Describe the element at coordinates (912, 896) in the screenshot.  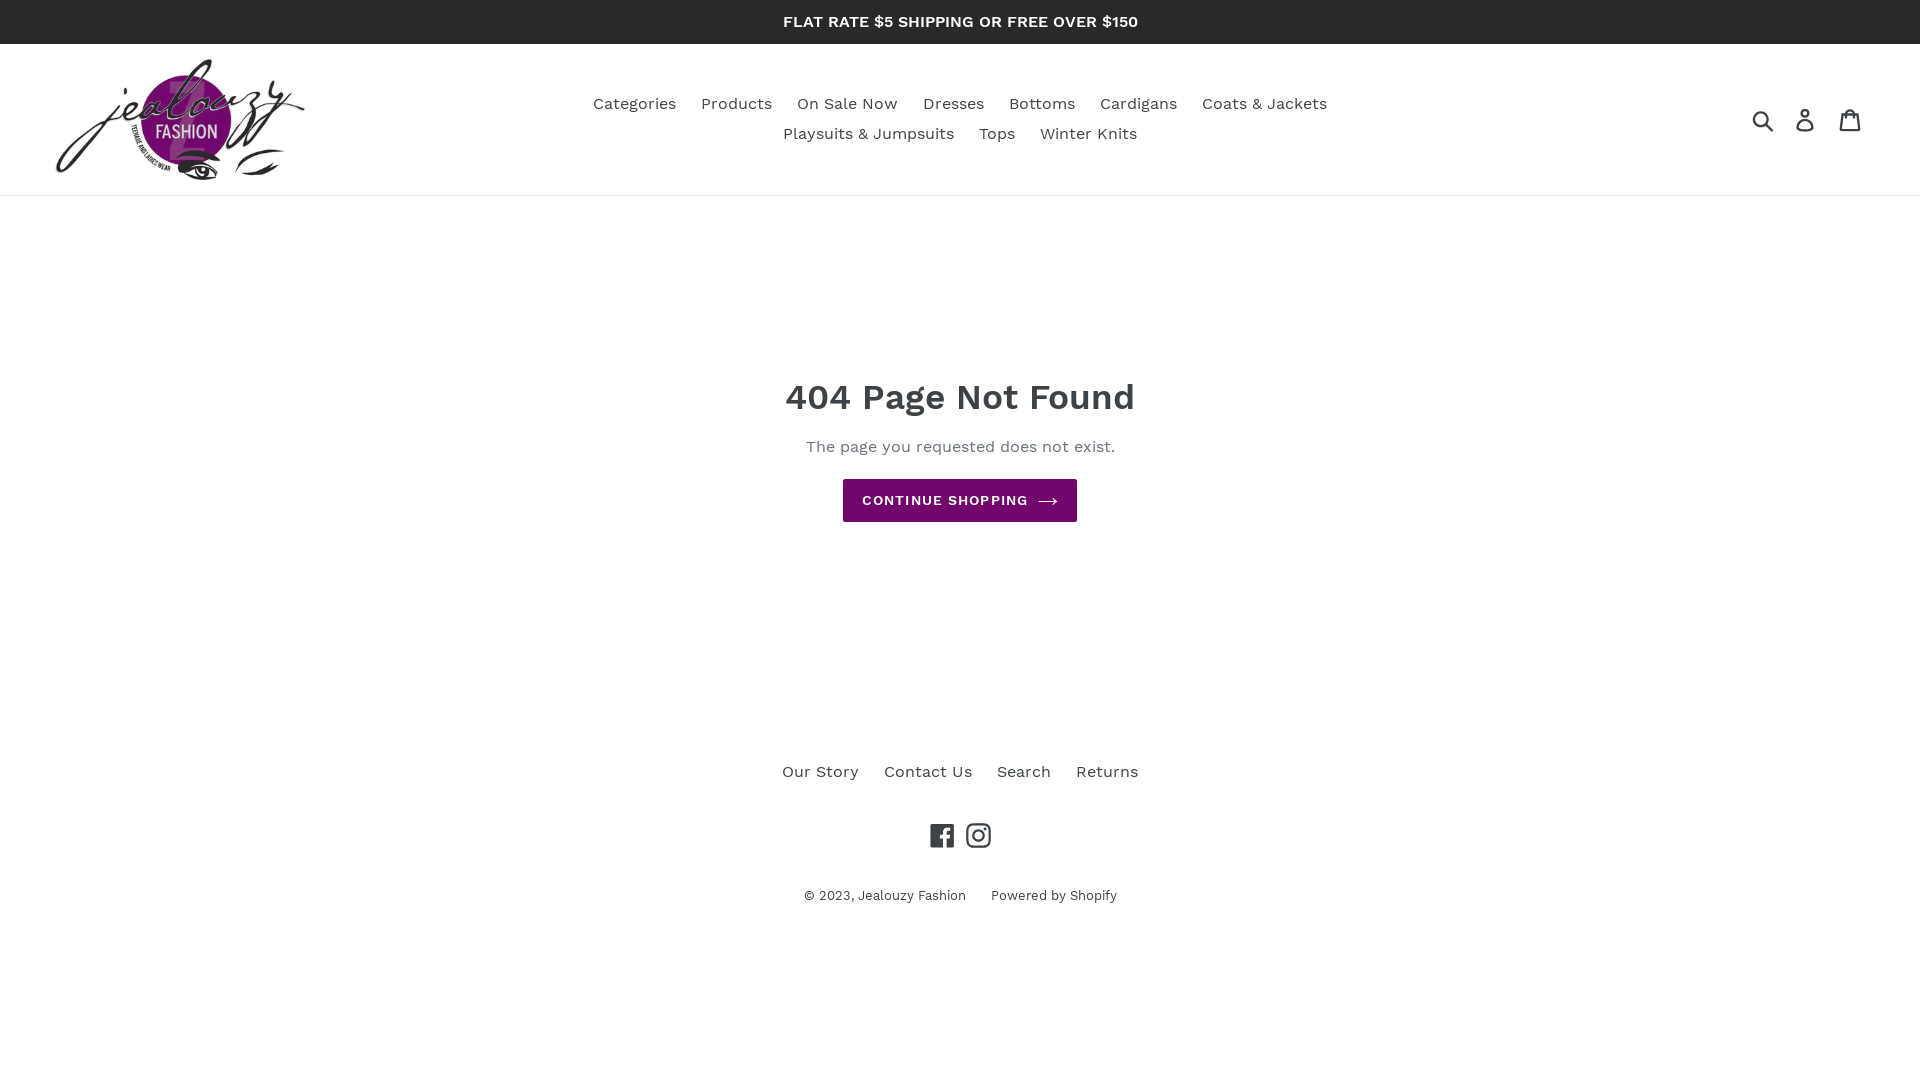
I see `Jealouzy Fashion` at that location.